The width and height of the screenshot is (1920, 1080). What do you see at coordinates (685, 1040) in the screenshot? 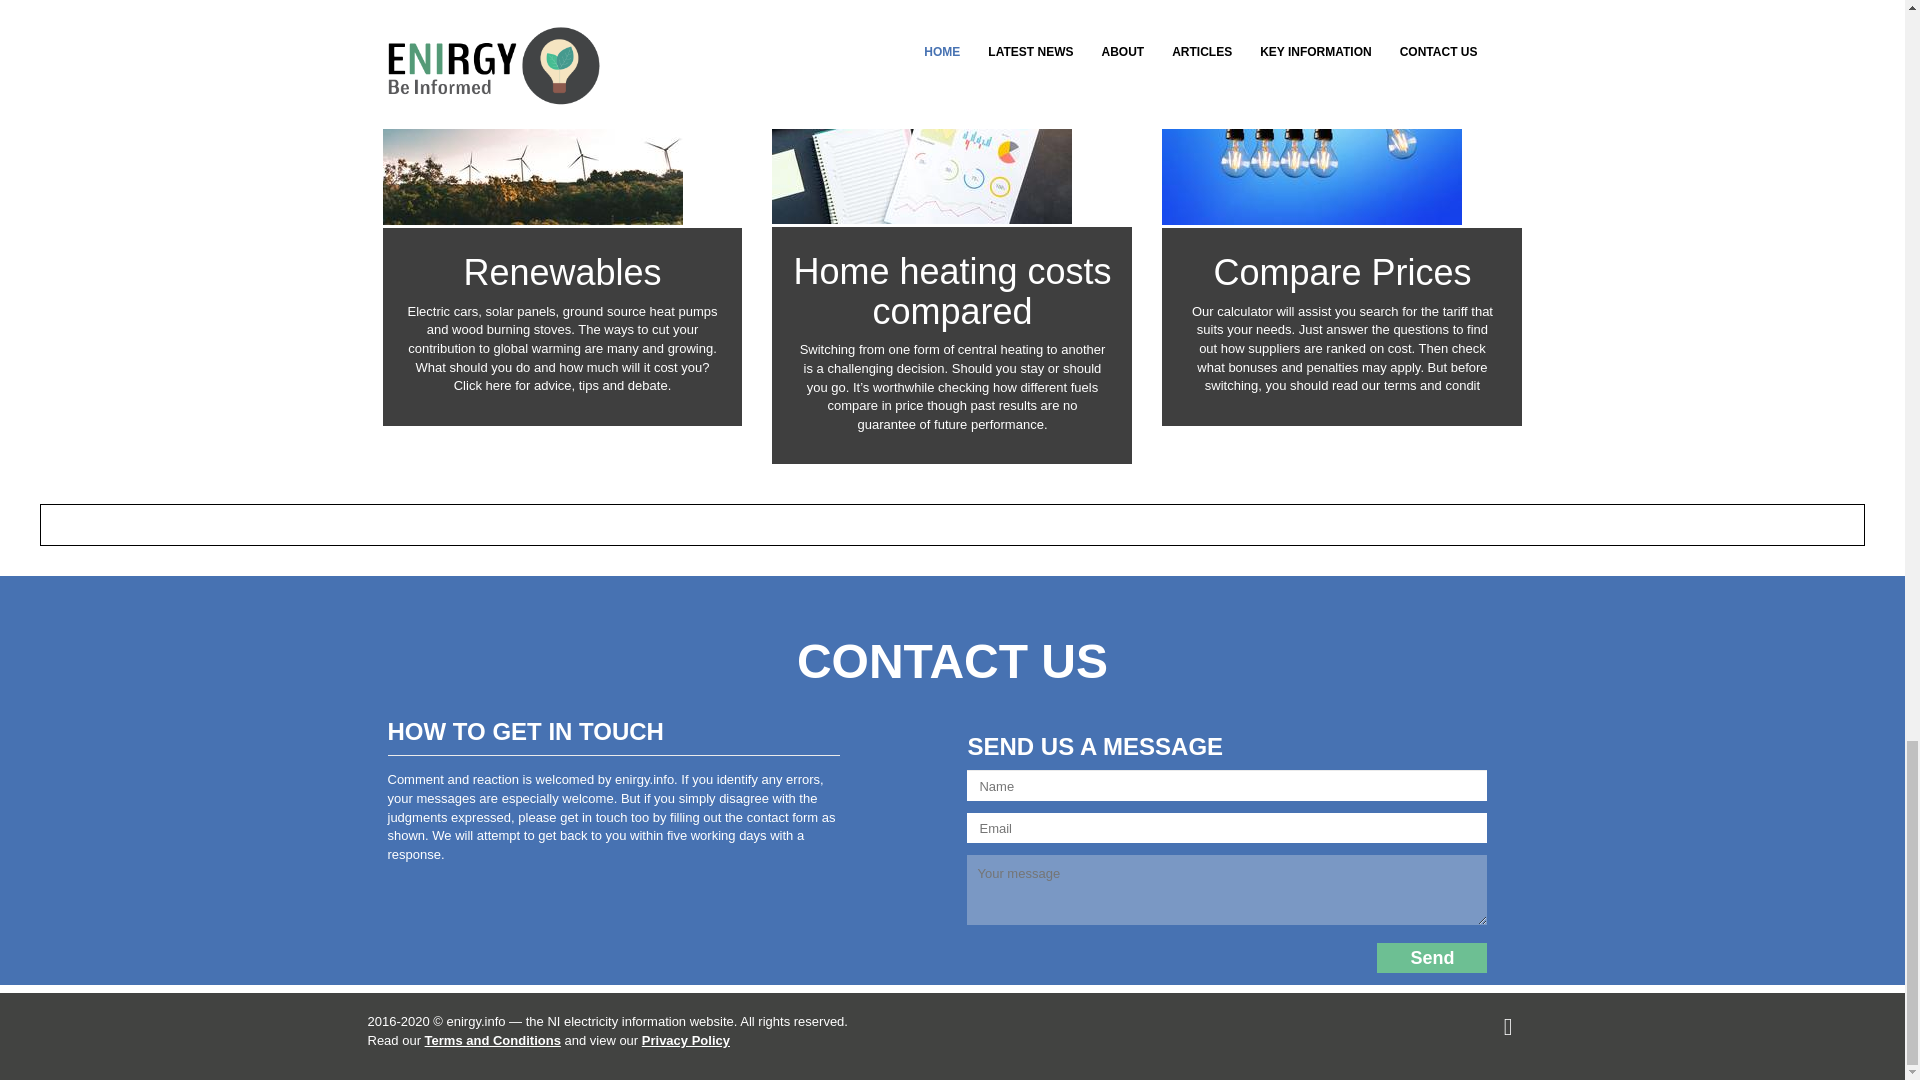
I see `Privacy Policy` at bounding box center [685, 1040].